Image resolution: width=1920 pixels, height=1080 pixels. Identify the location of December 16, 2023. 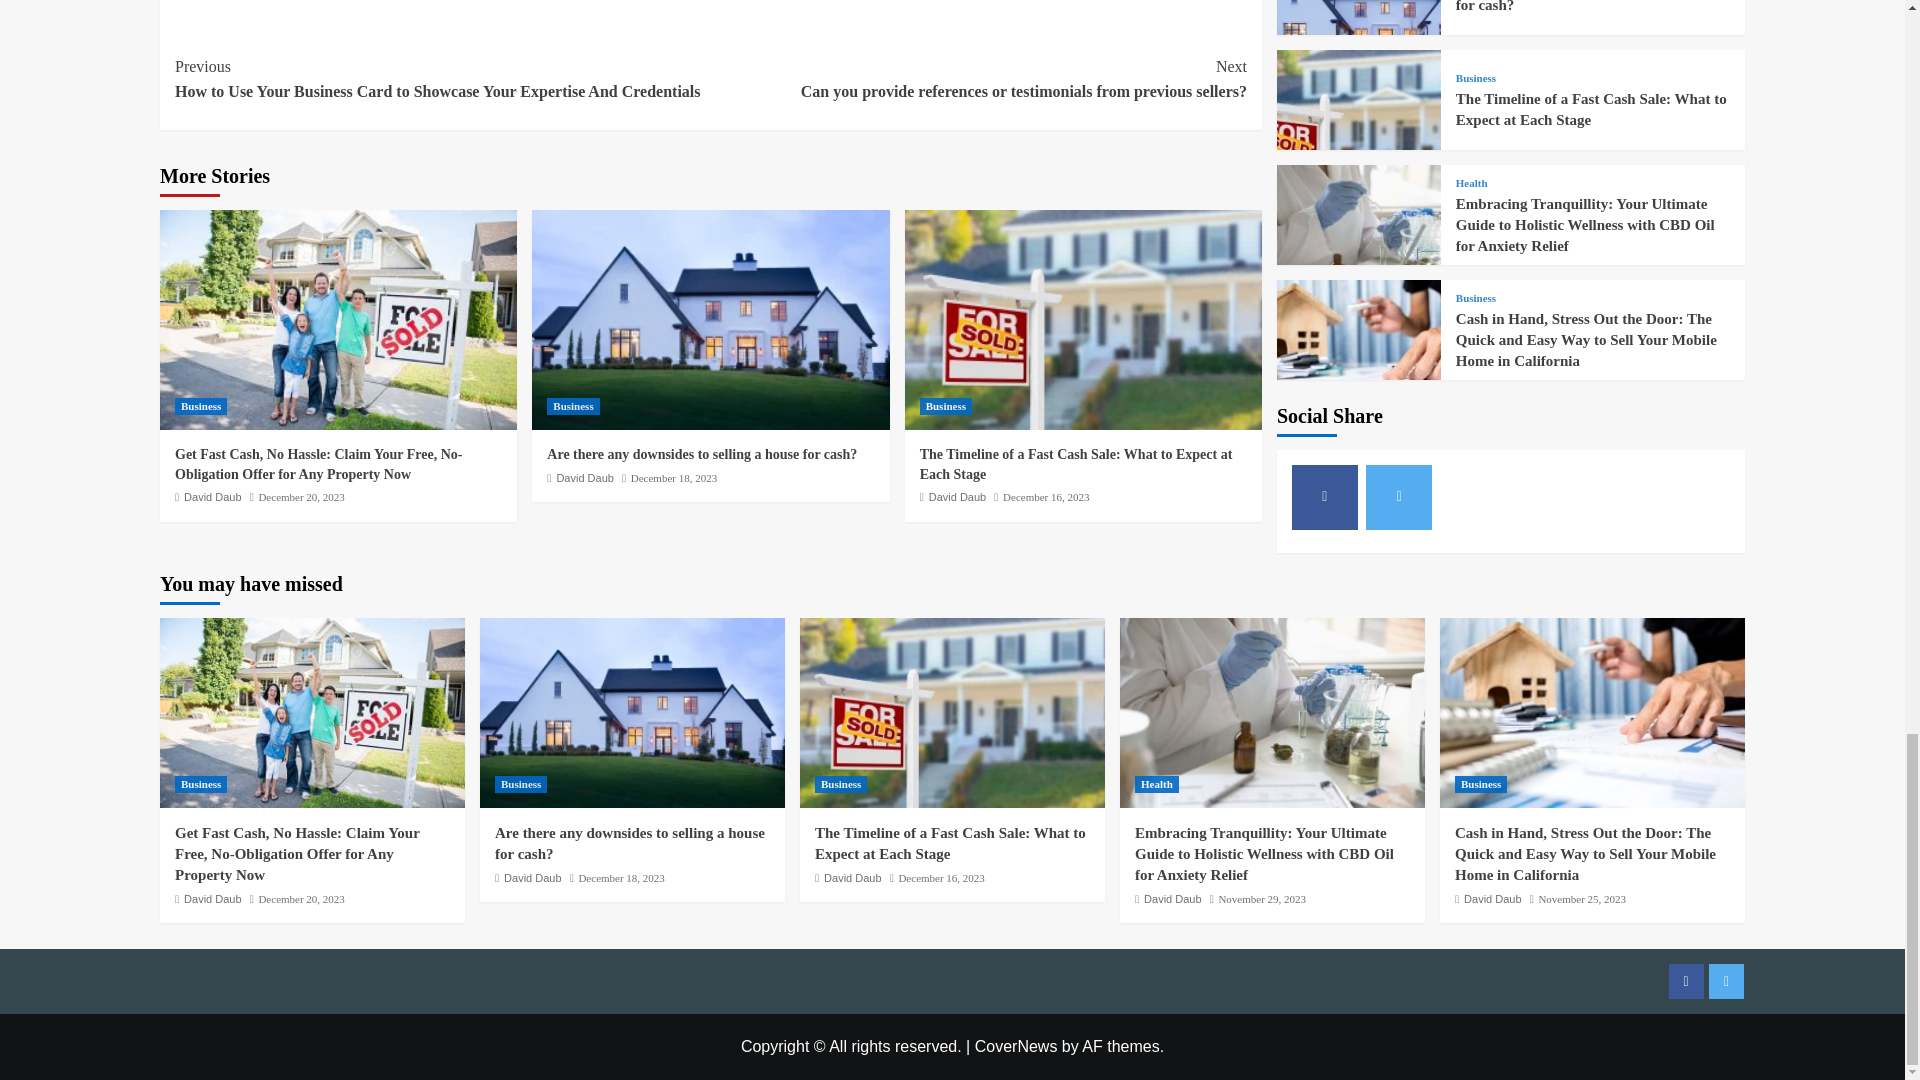
(1045, 497).